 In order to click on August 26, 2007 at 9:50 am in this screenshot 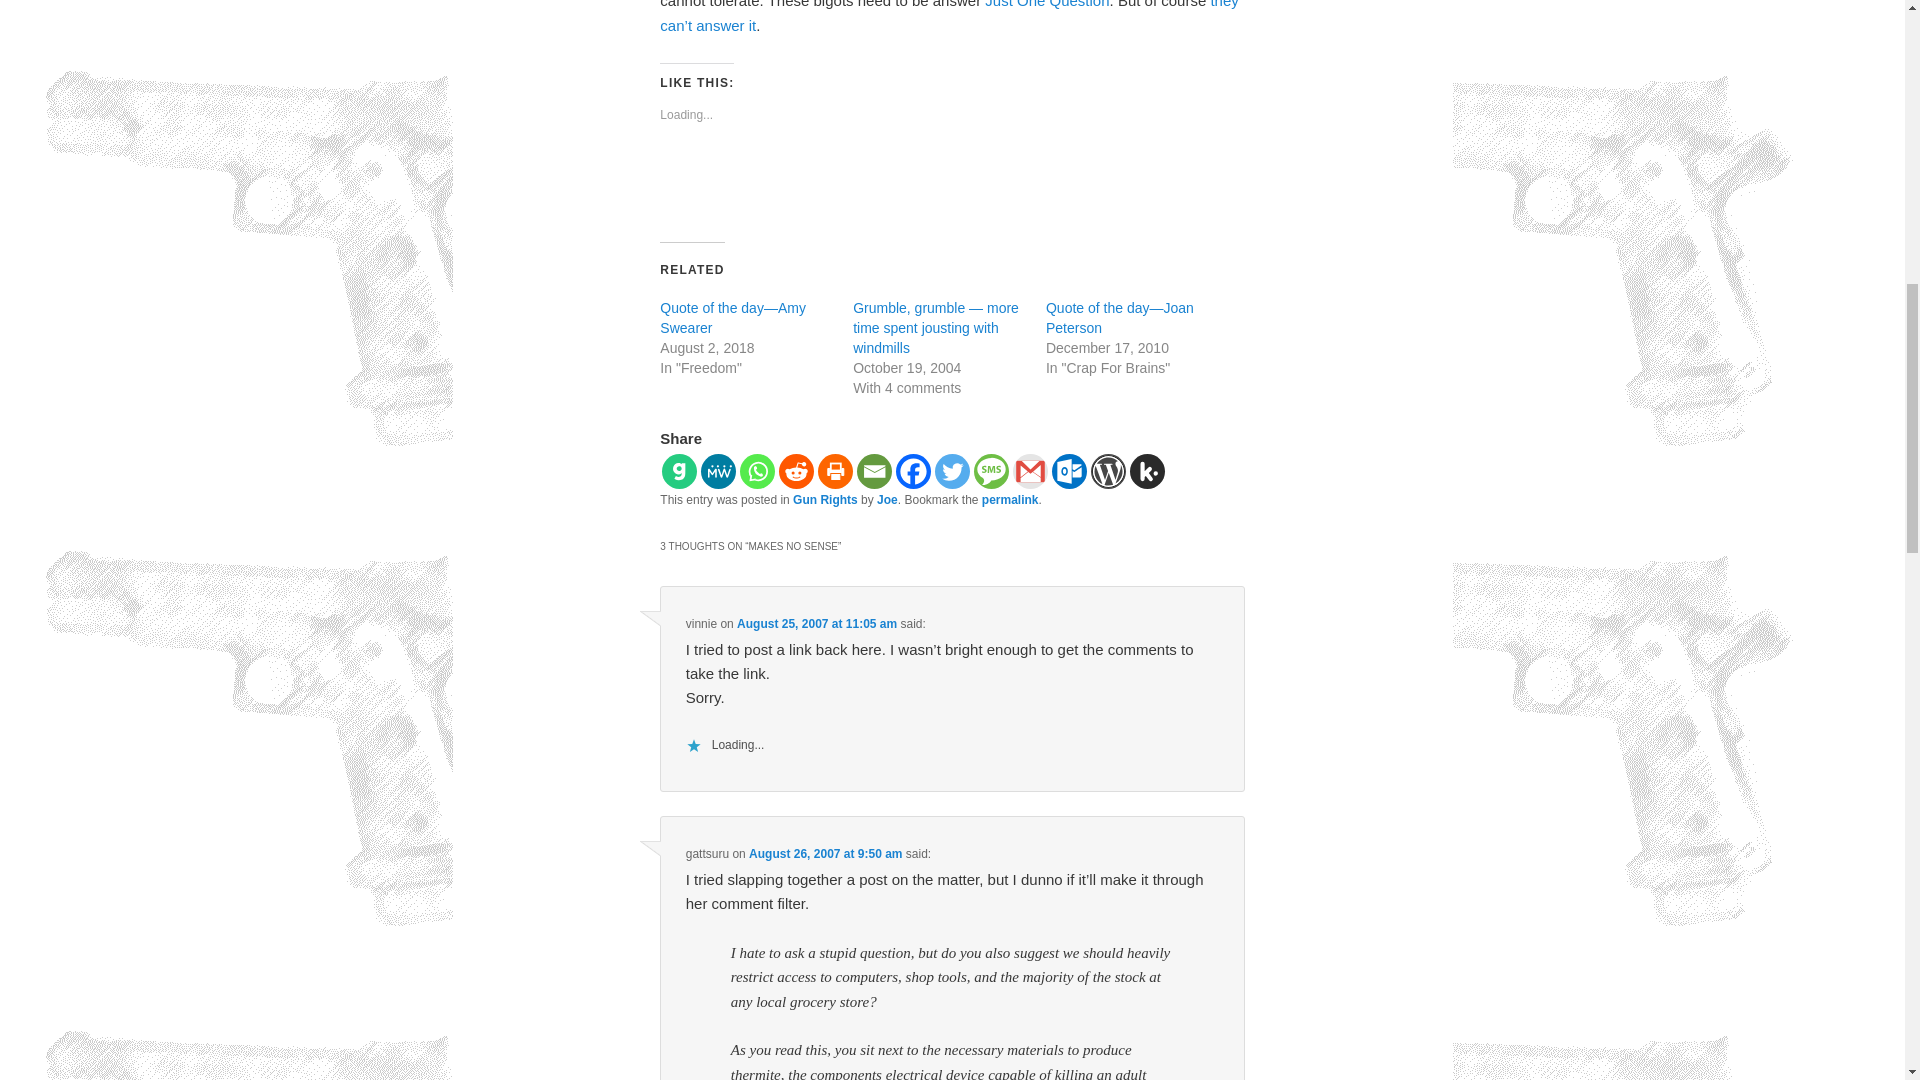, I will do `click(825, 853)`.